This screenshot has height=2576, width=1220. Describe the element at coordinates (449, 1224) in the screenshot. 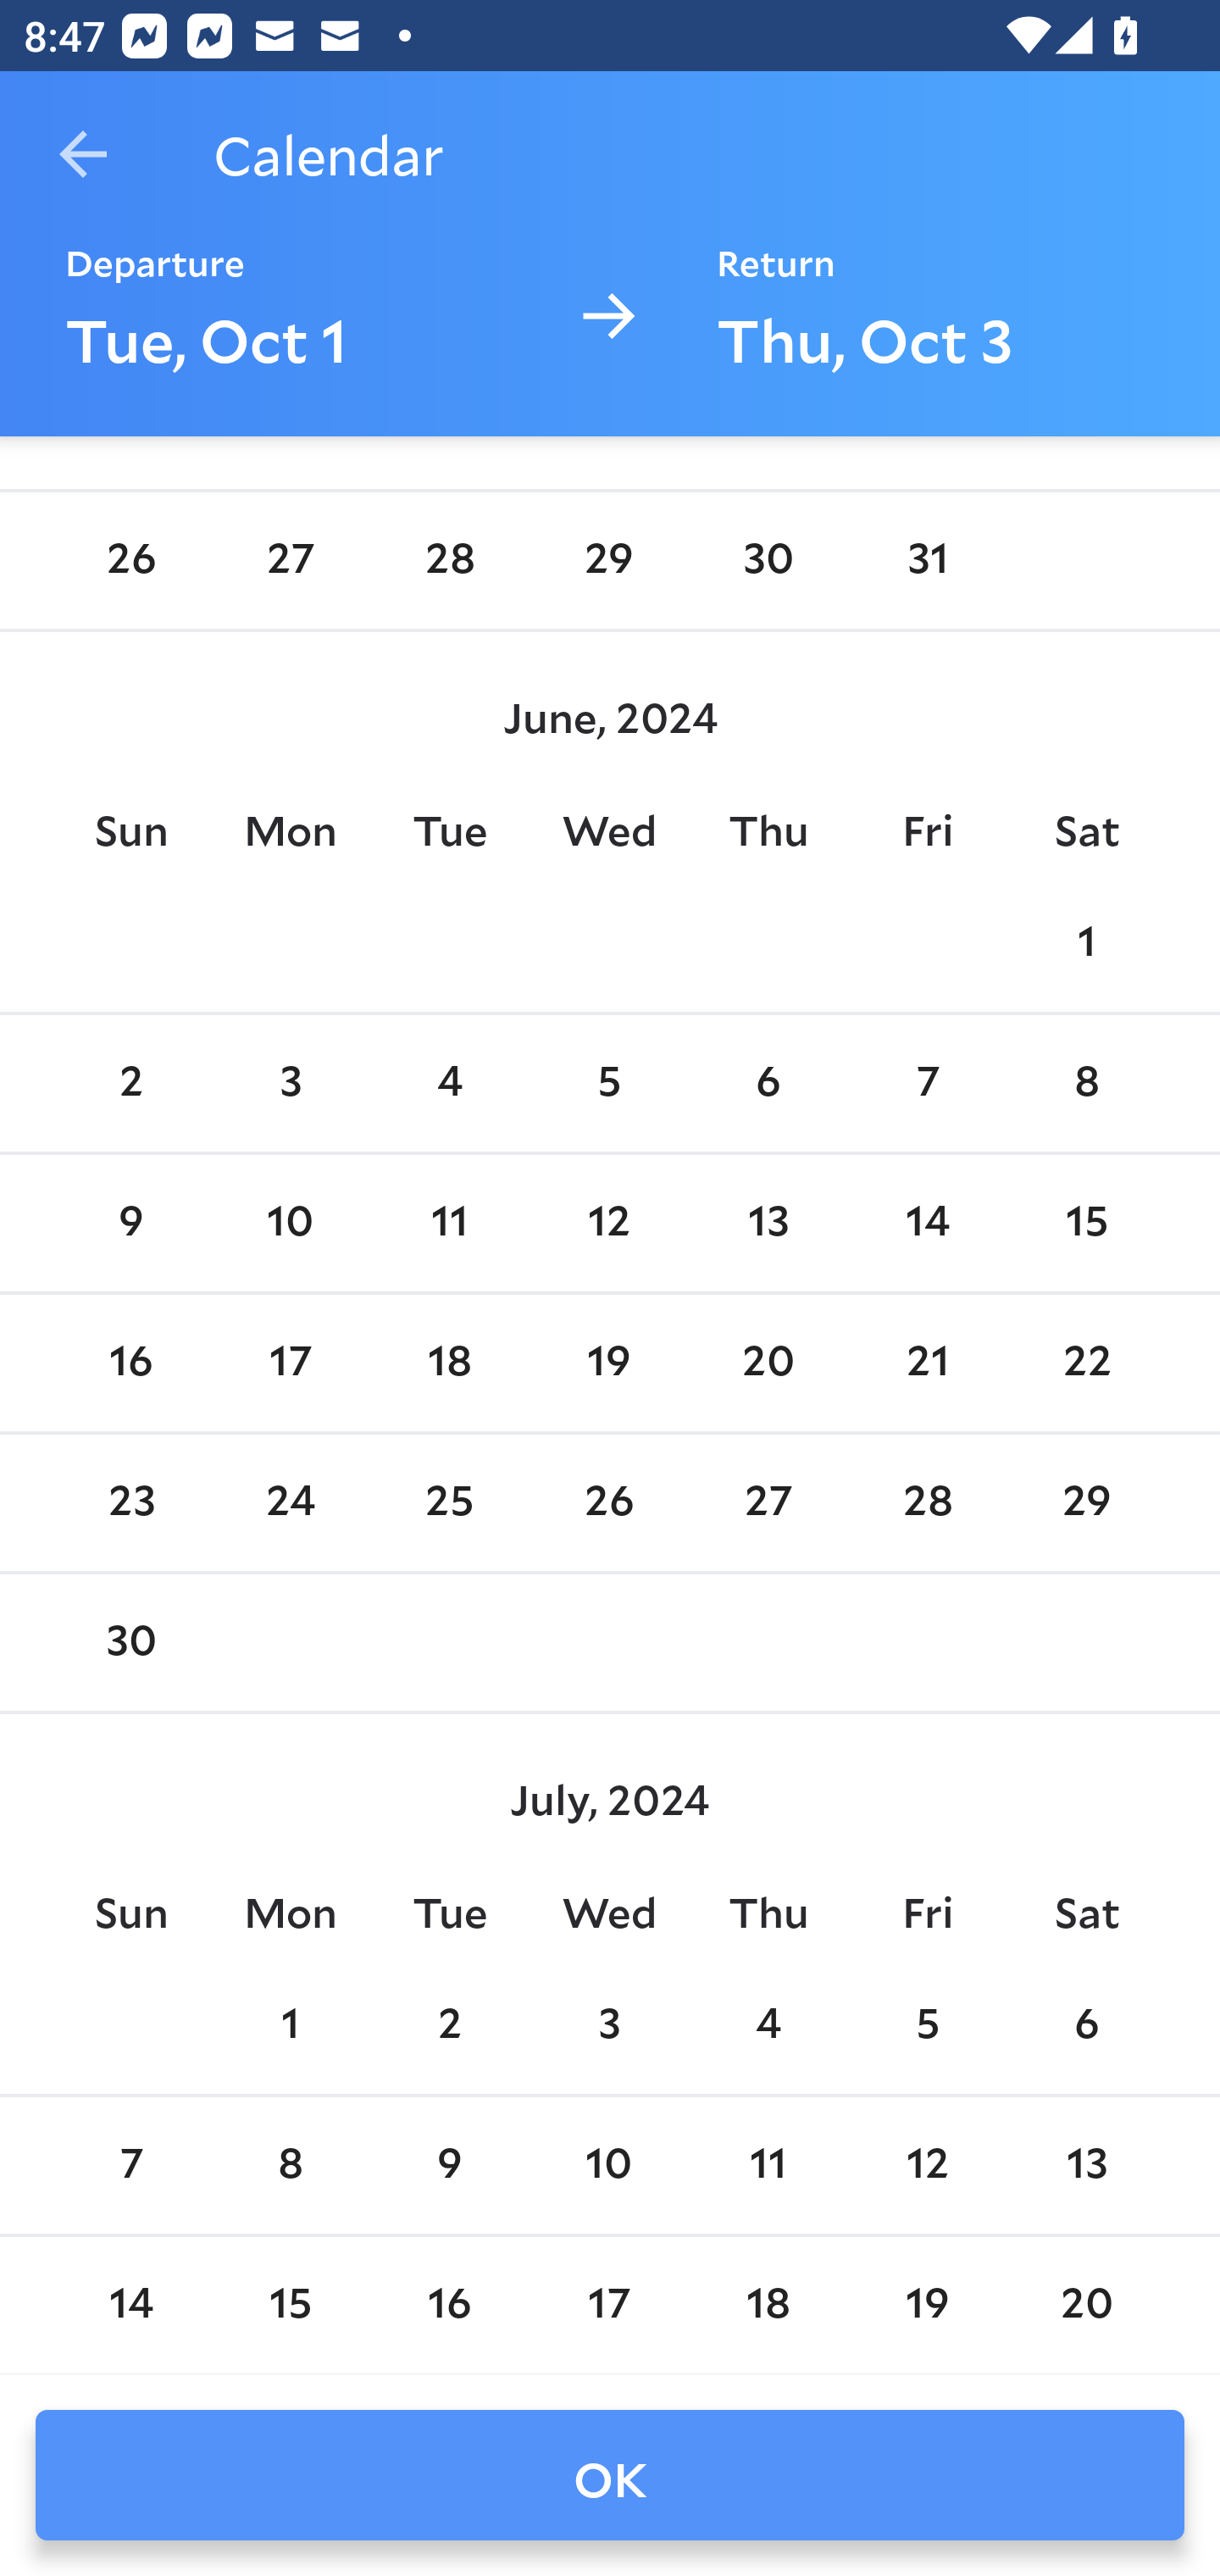

I see `11` at that location.